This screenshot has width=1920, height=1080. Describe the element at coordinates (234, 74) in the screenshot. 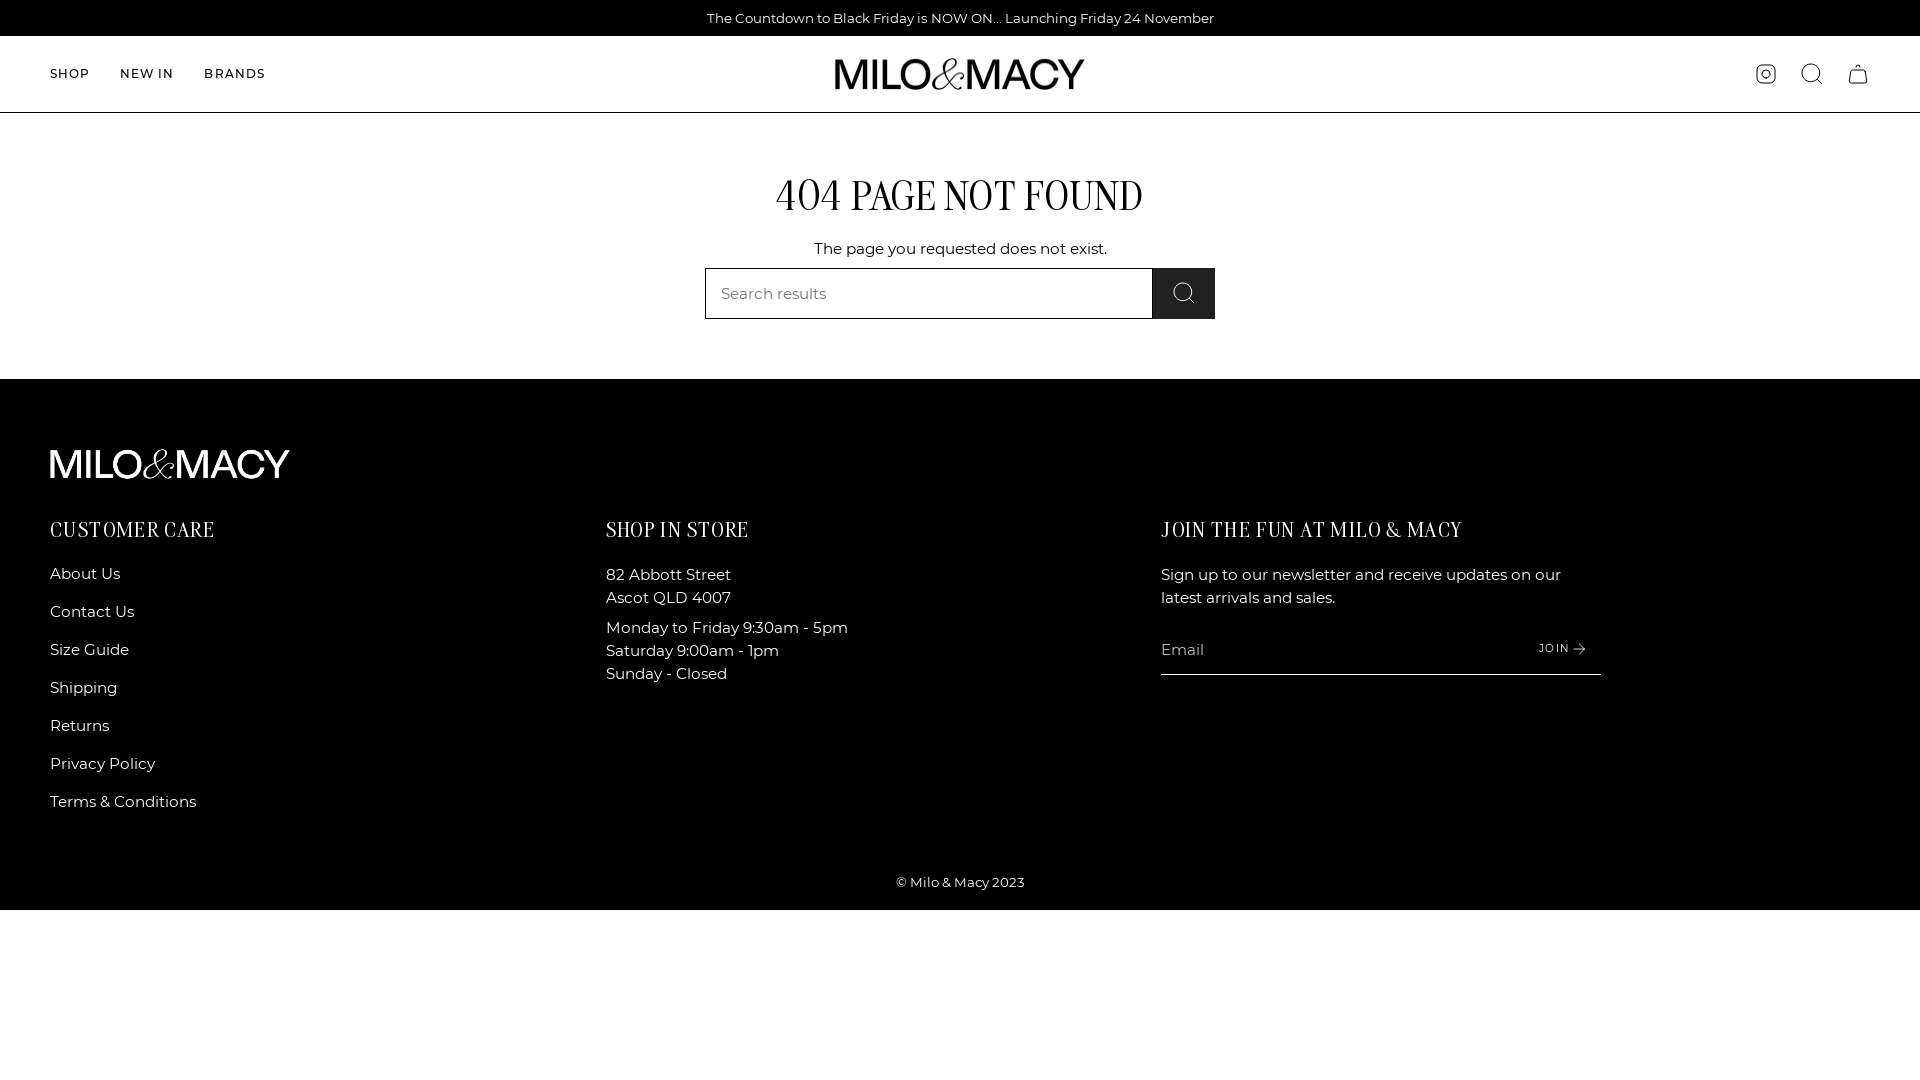

I see `BRANDS` at that location.